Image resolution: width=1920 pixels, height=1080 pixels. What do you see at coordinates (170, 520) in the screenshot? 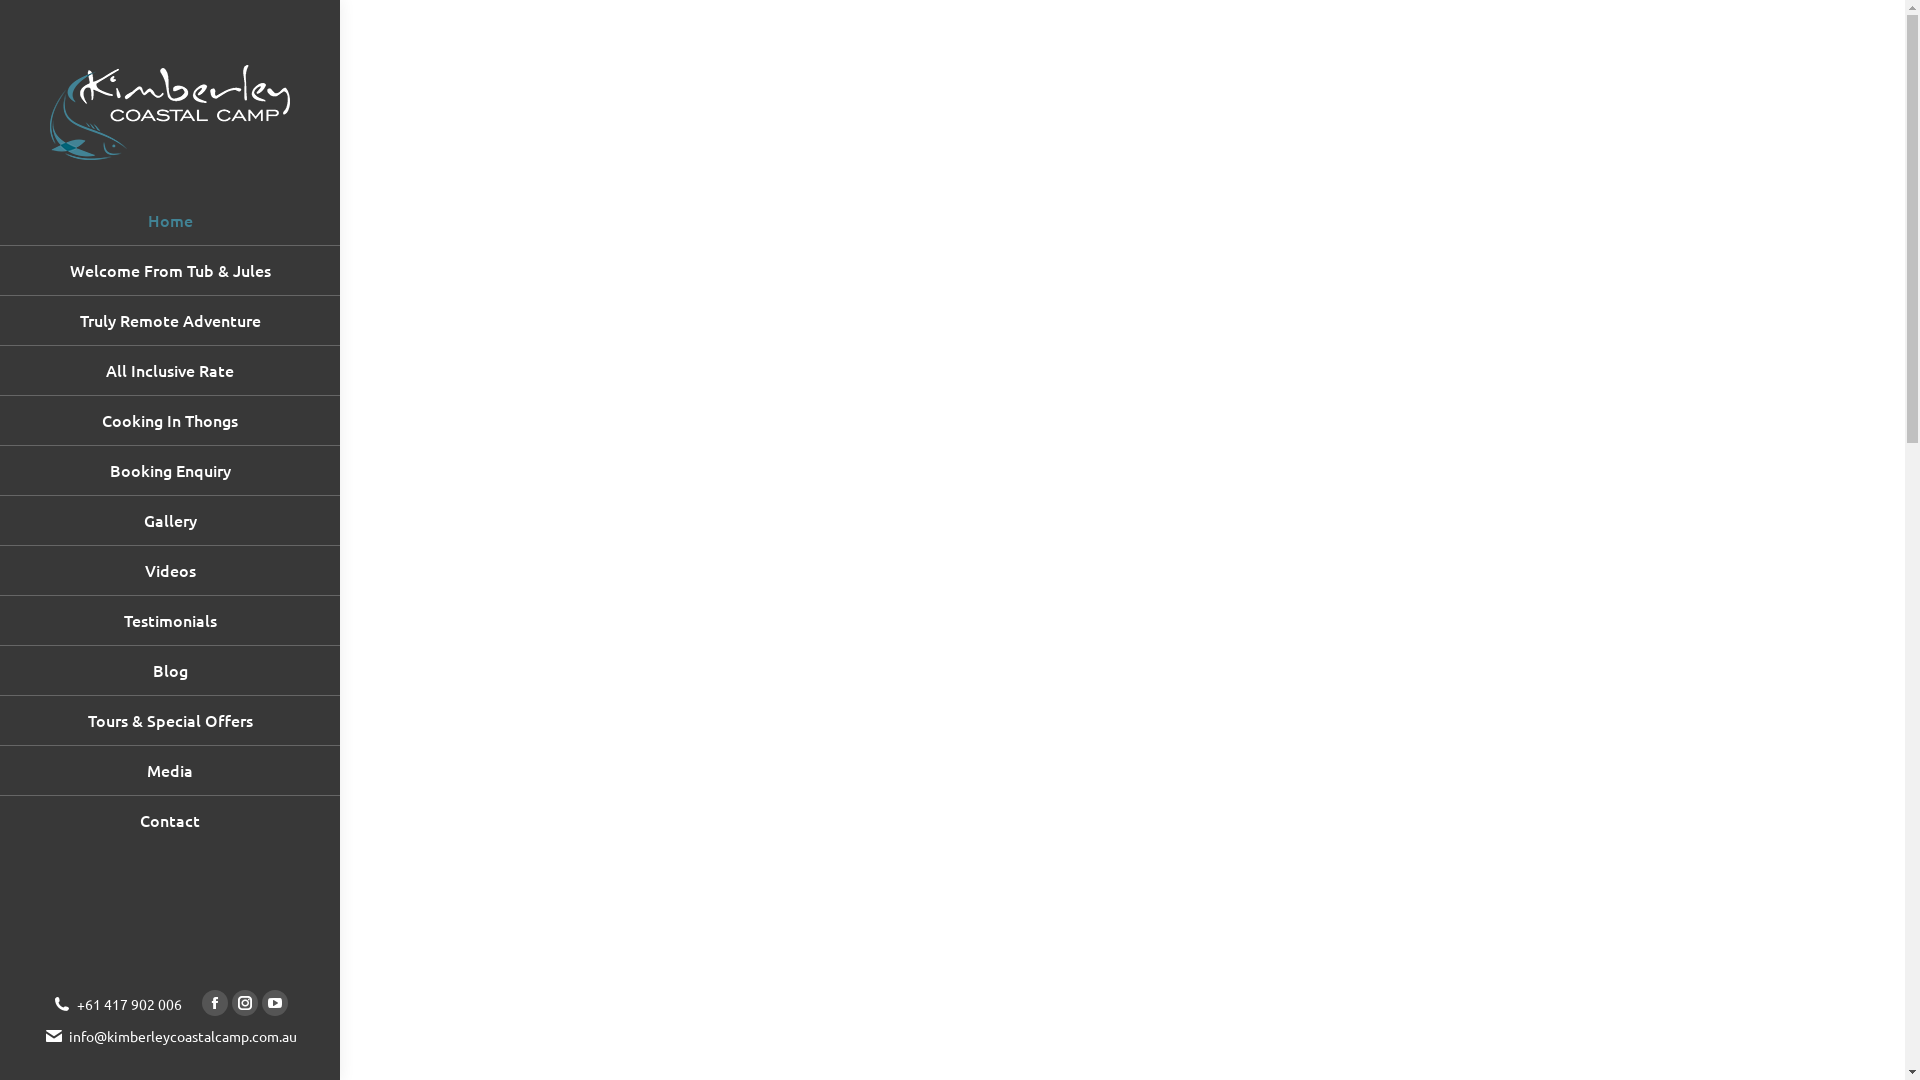
I see `Gallery` at bounding box center [170, 520].